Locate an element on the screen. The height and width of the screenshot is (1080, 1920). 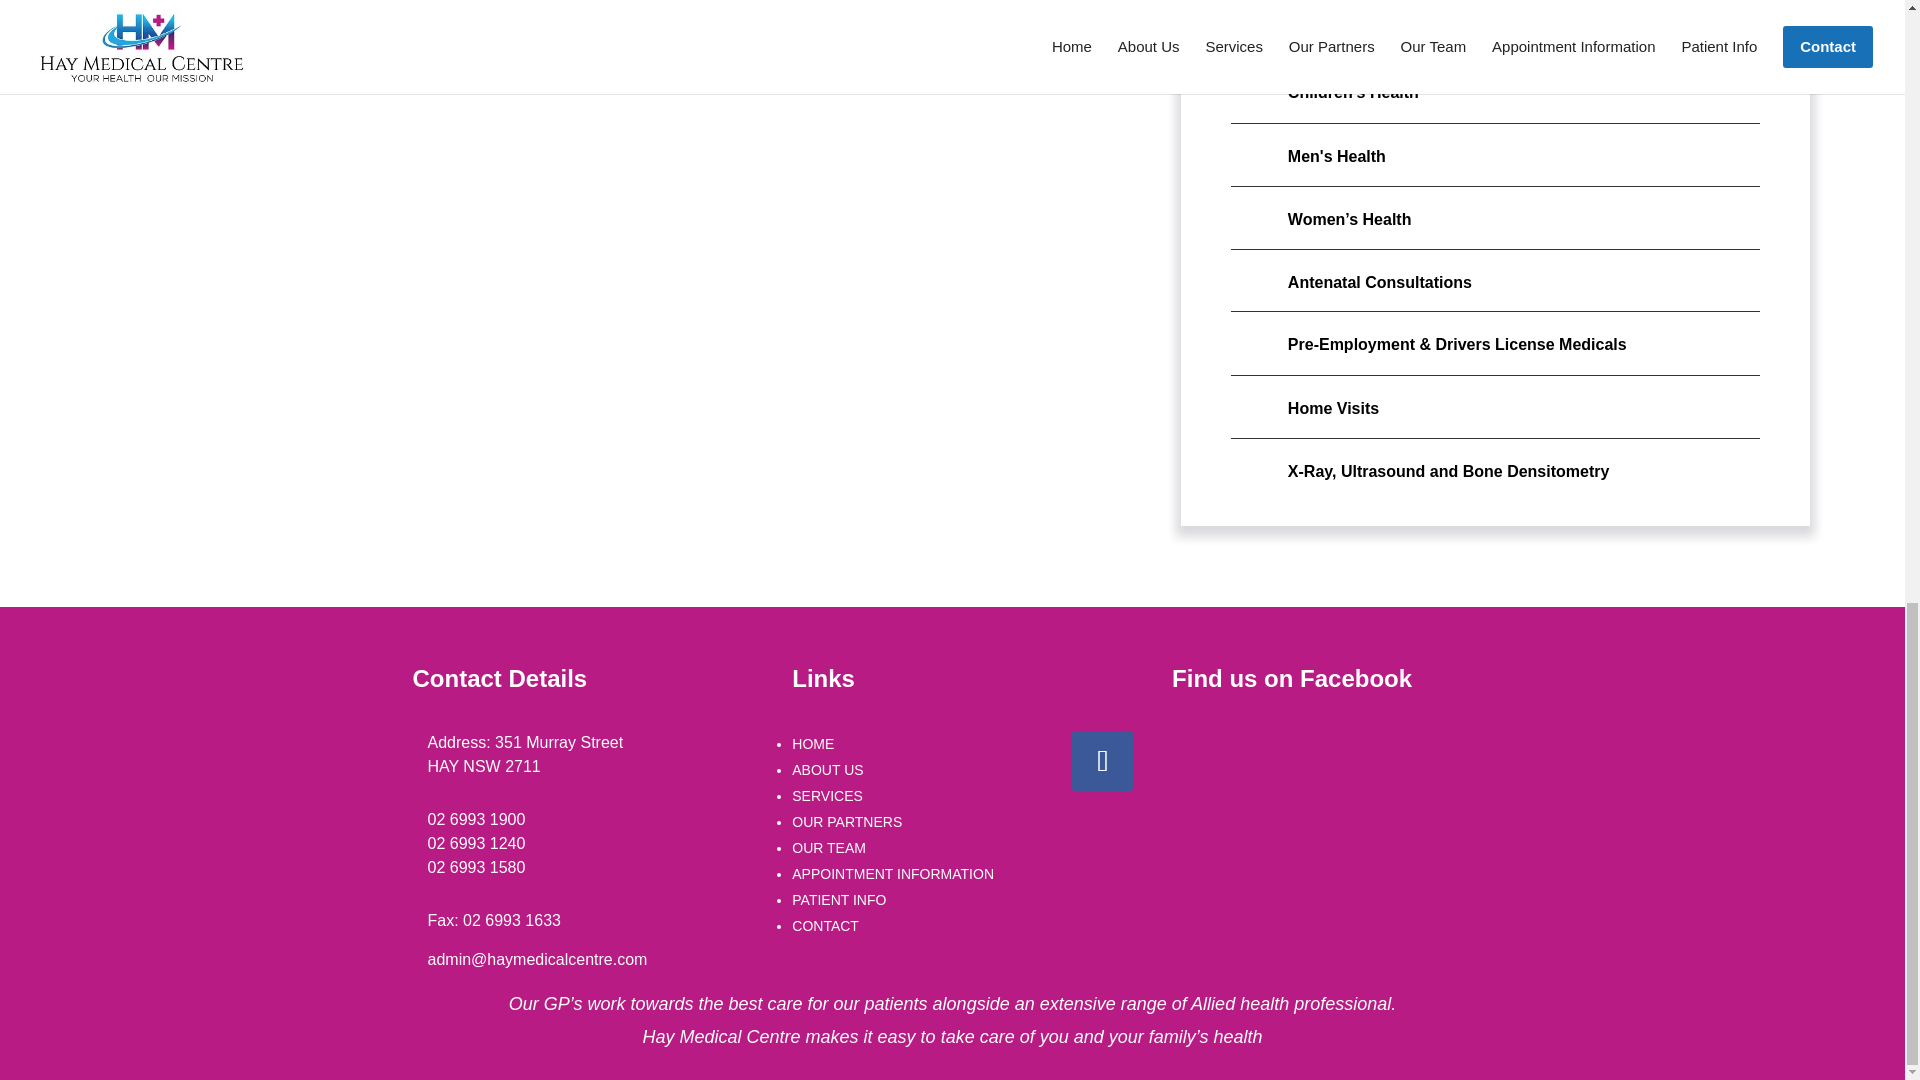
02 6993 1580 is located at coordinates (477, 866).